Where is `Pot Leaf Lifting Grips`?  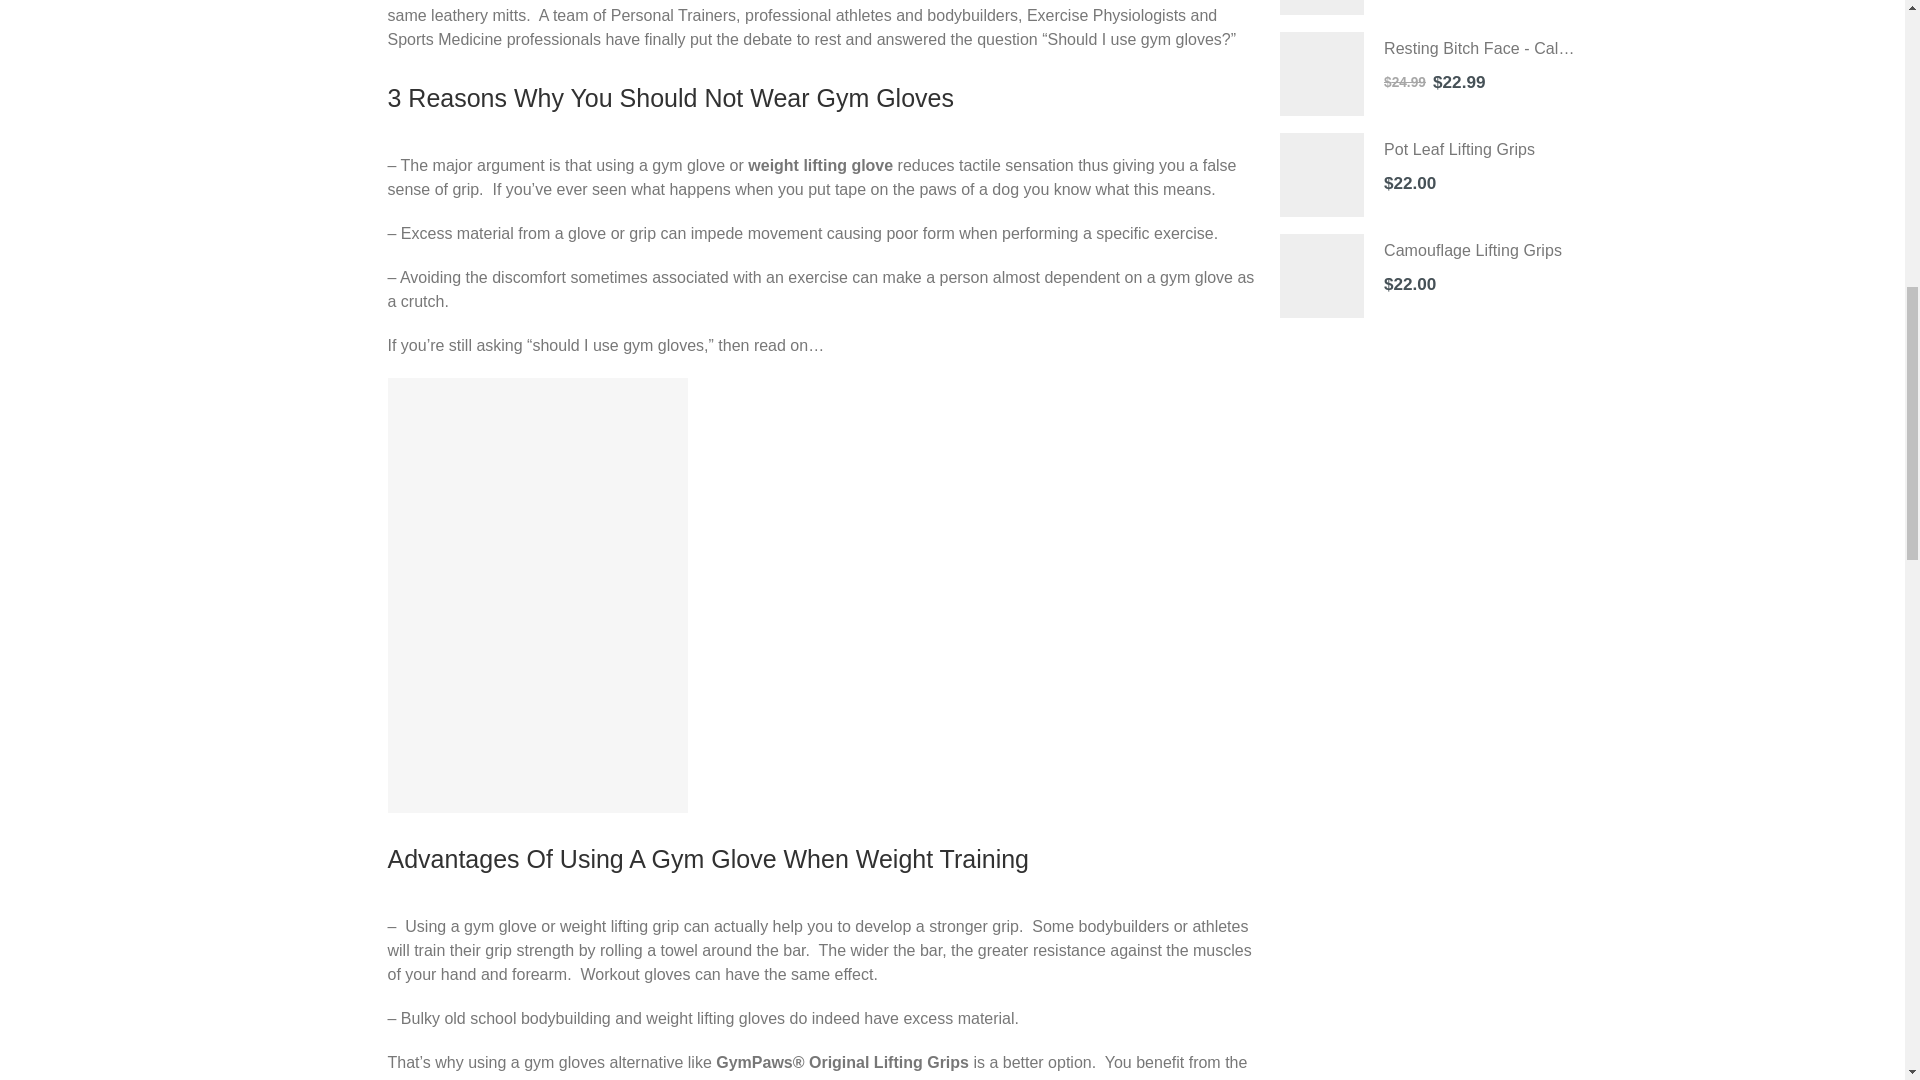
Pot Leaf Lifting Grips is located at coordinates (1481, 150).